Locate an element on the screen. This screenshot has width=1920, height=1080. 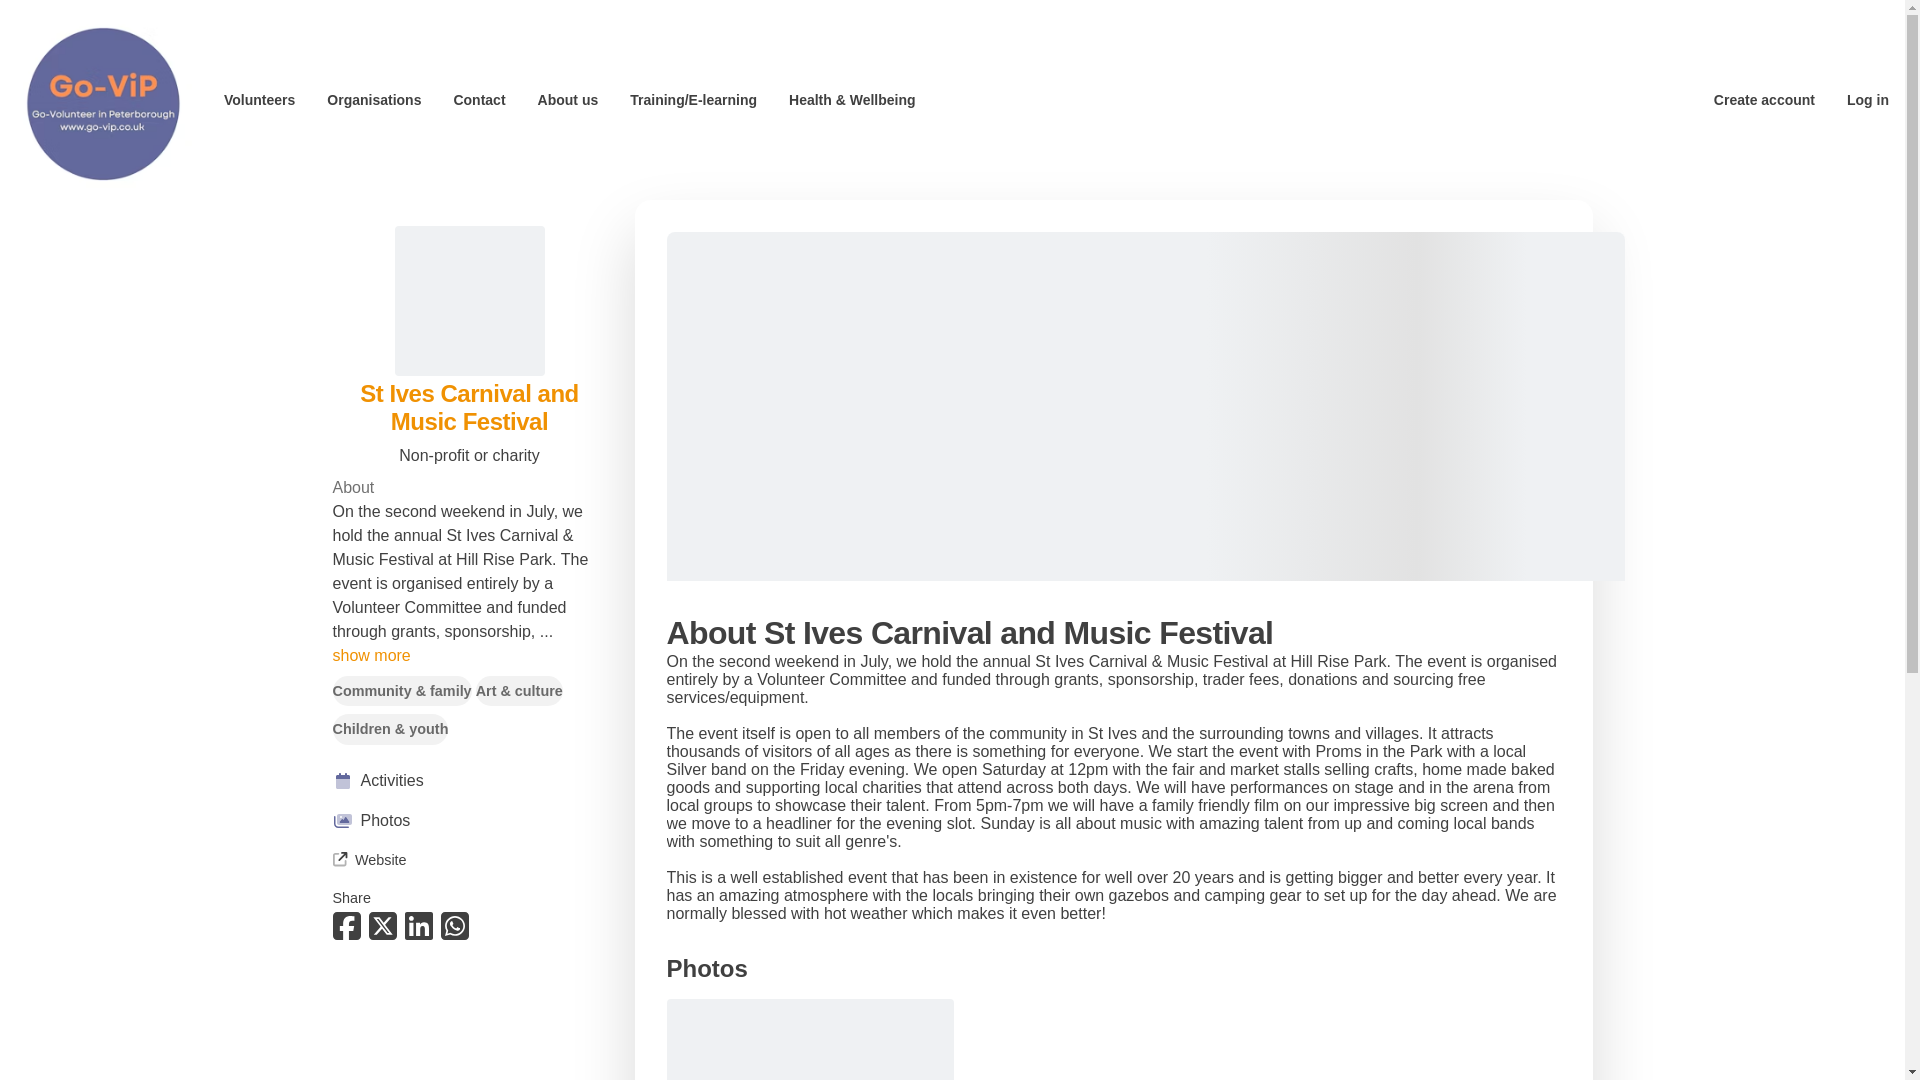
Website is located at coordinates (368, 860).